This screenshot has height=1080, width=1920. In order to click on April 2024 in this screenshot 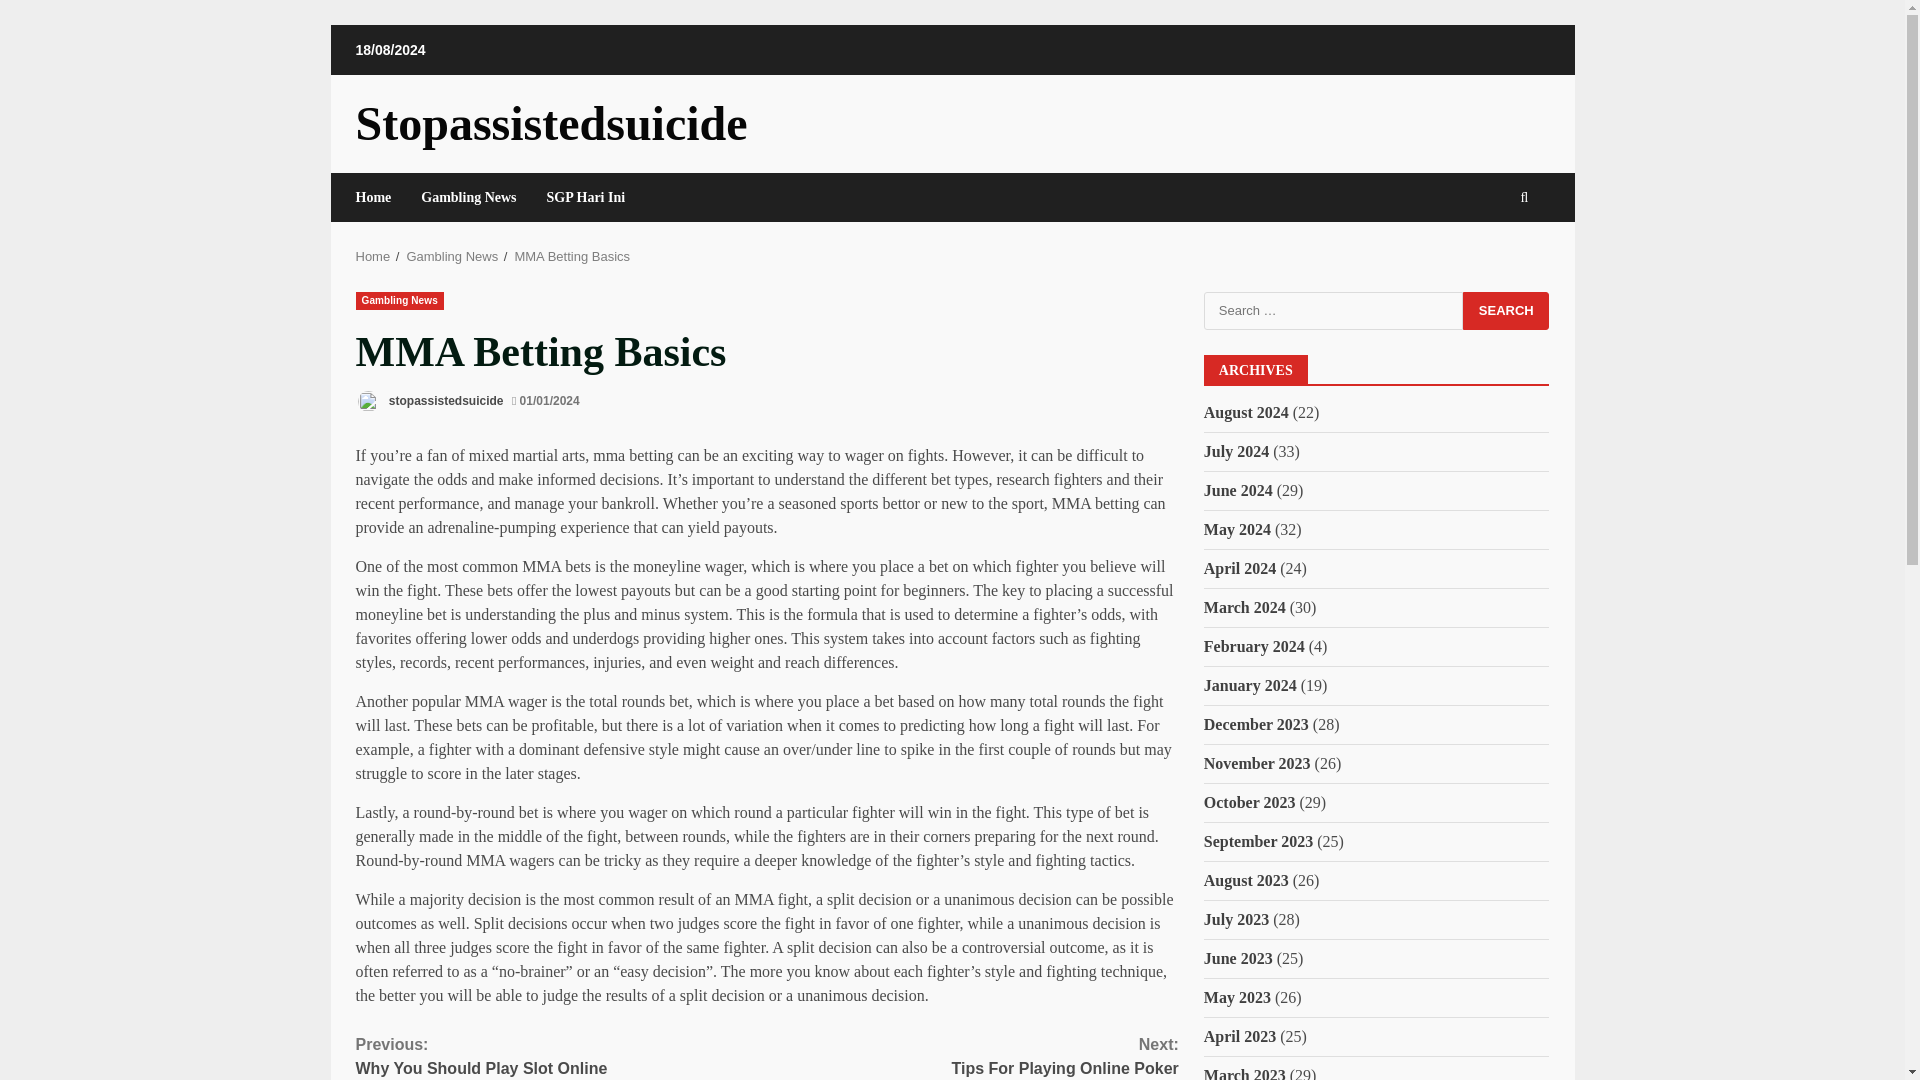, I will do `click(562, 1056)`.